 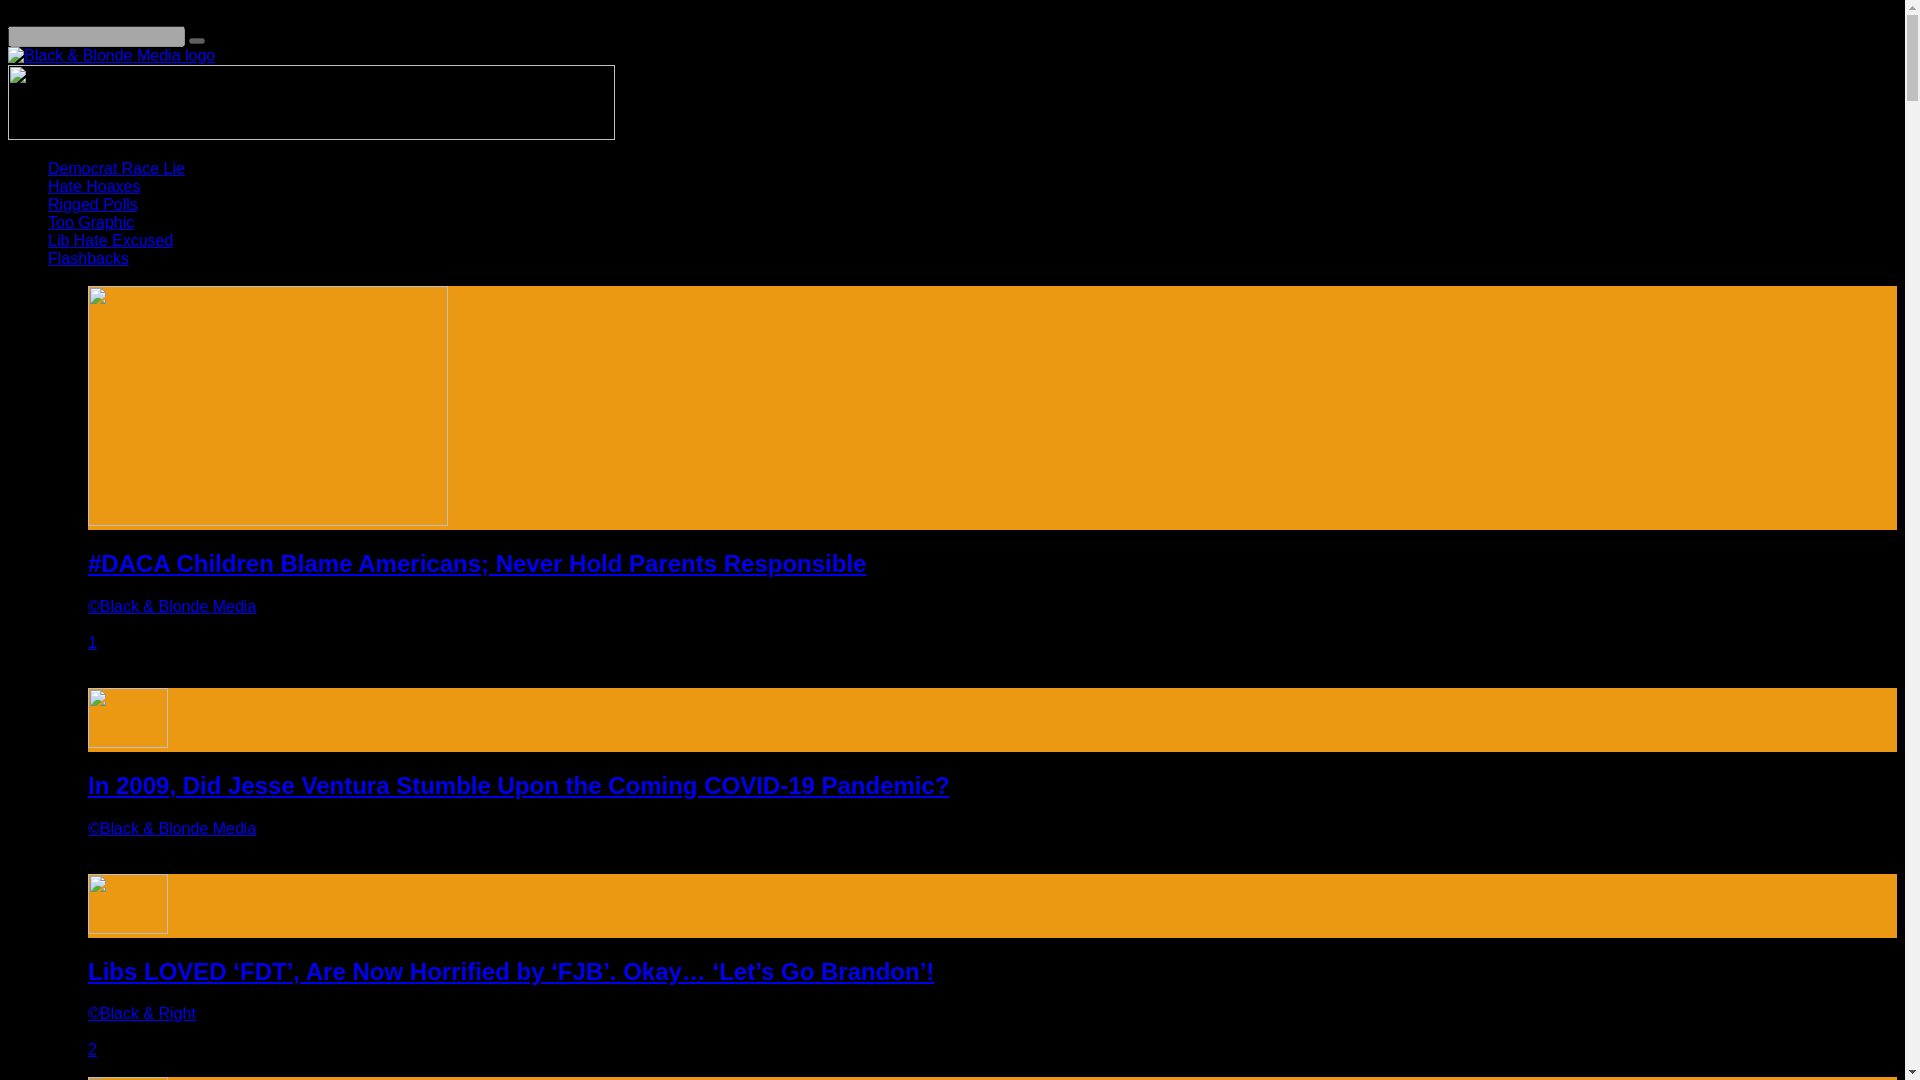 What do you see at coordinates (91, 222) in the screenshot?
I see `Too Graphic` at bounding box center [91, 222].